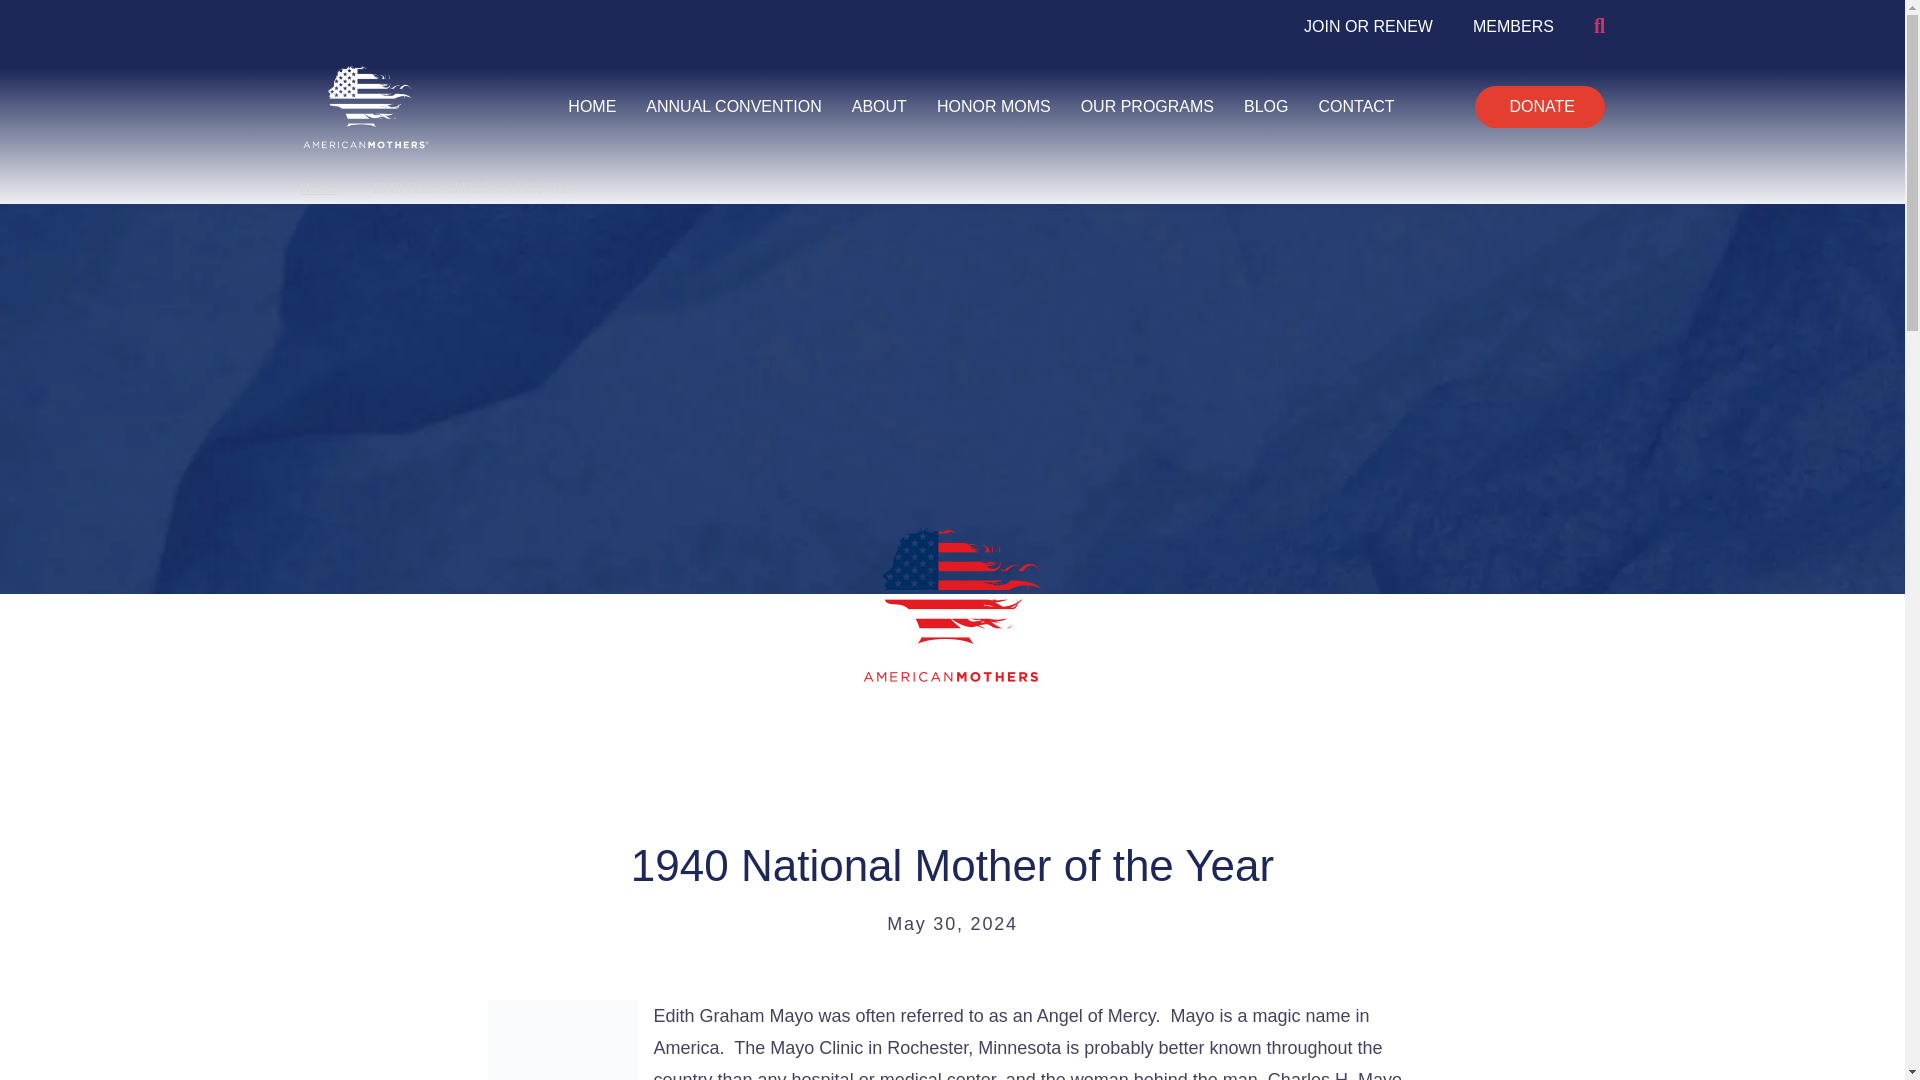 Image resolution: width=1920 pixels, height=1080 pixels. What do you see at coordinates (592, 106) in the screenshot?
I see `HOME` at bounding box center [592, 106].